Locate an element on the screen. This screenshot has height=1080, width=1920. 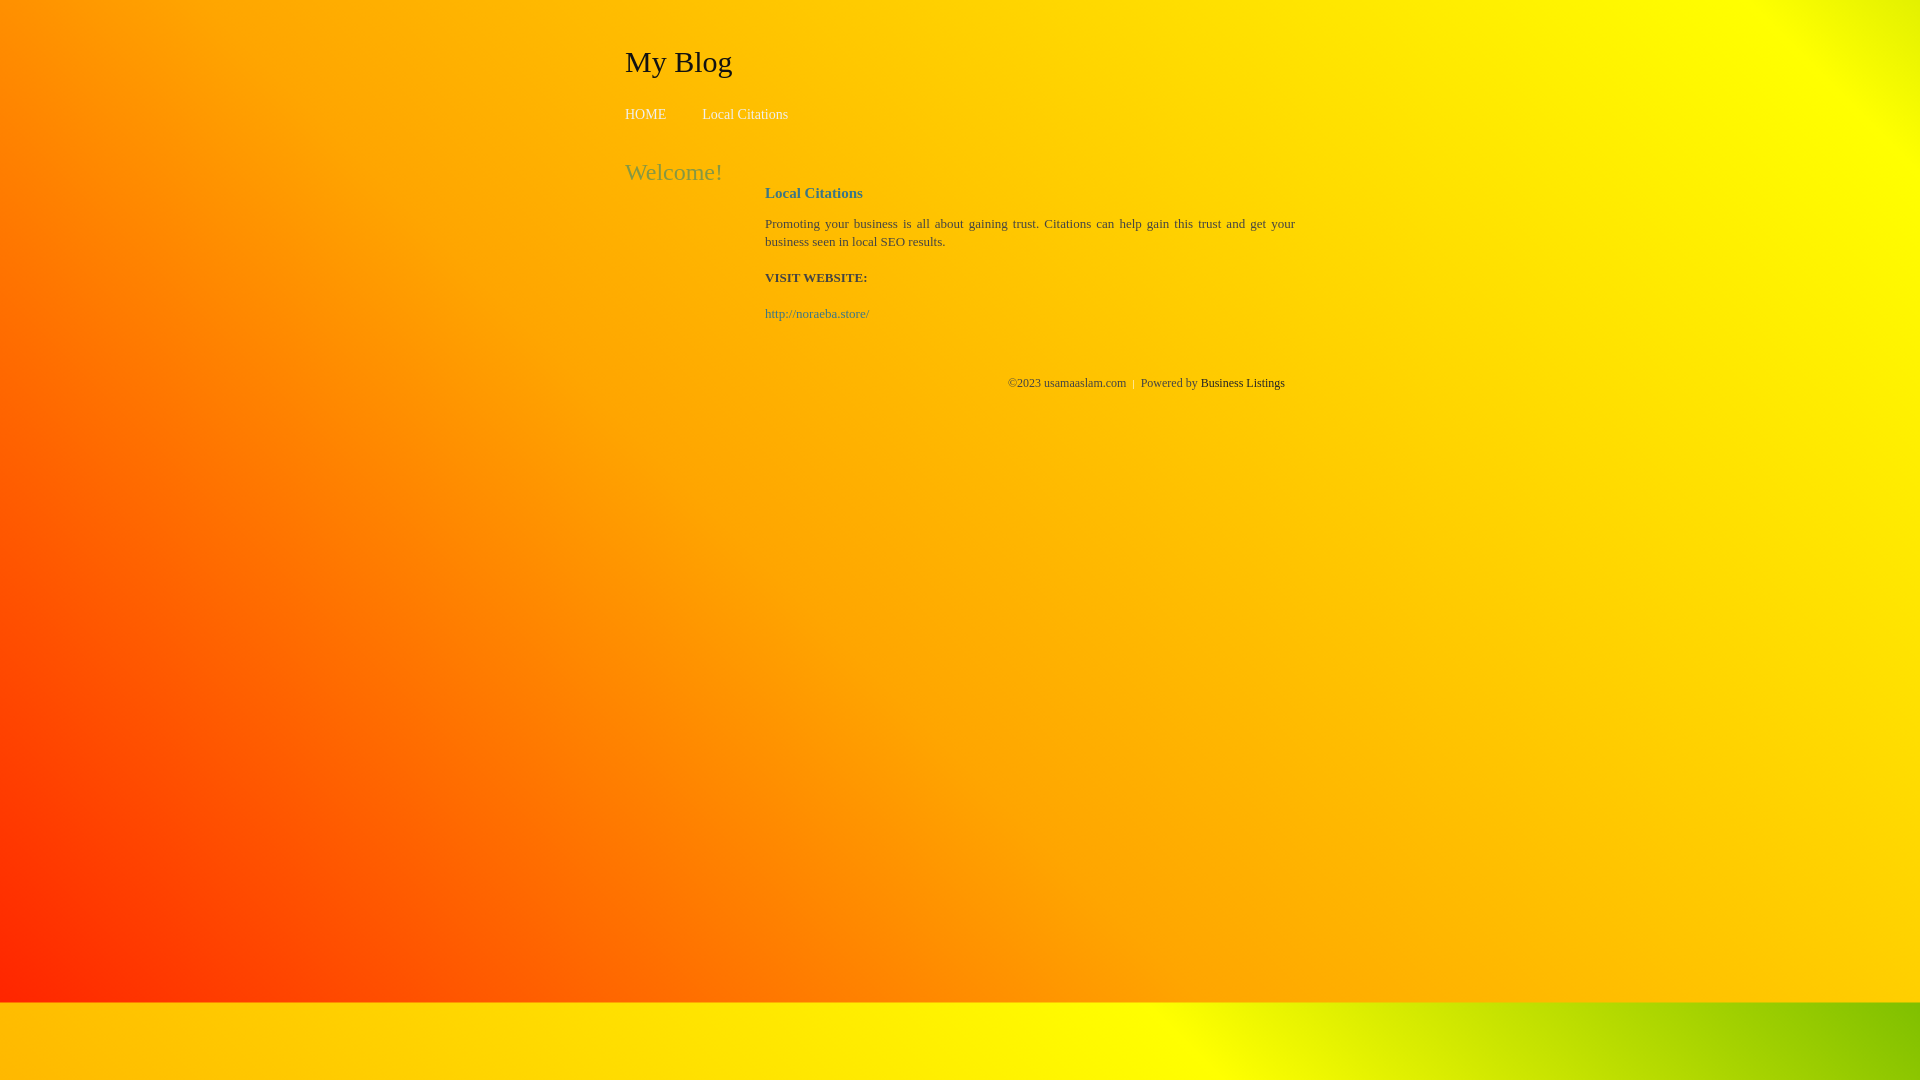
HOME is located at coordinates (646, 114).